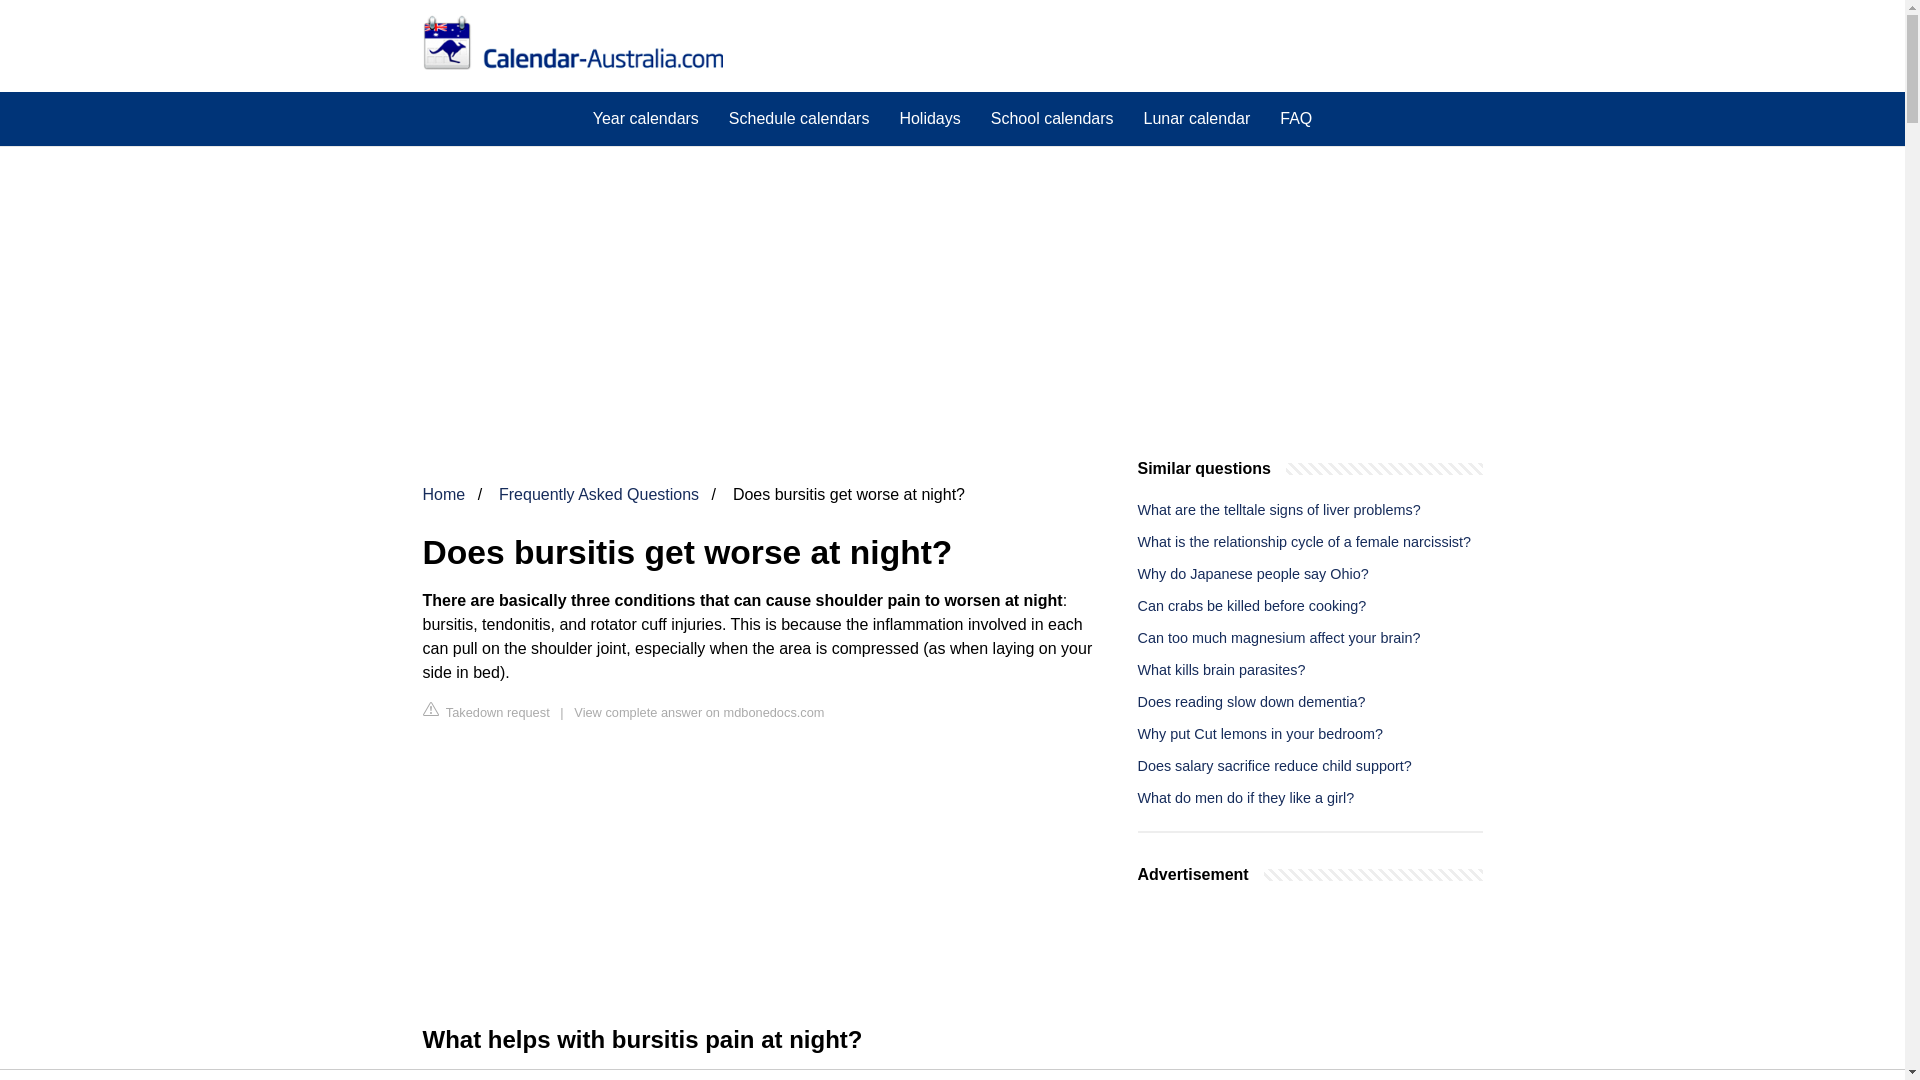 The height and width of the screenshot is (1080, 1920). Describe the element at coordinates (598, 494) in the screenshot. I see `Frequently Asked Questions` at that location.